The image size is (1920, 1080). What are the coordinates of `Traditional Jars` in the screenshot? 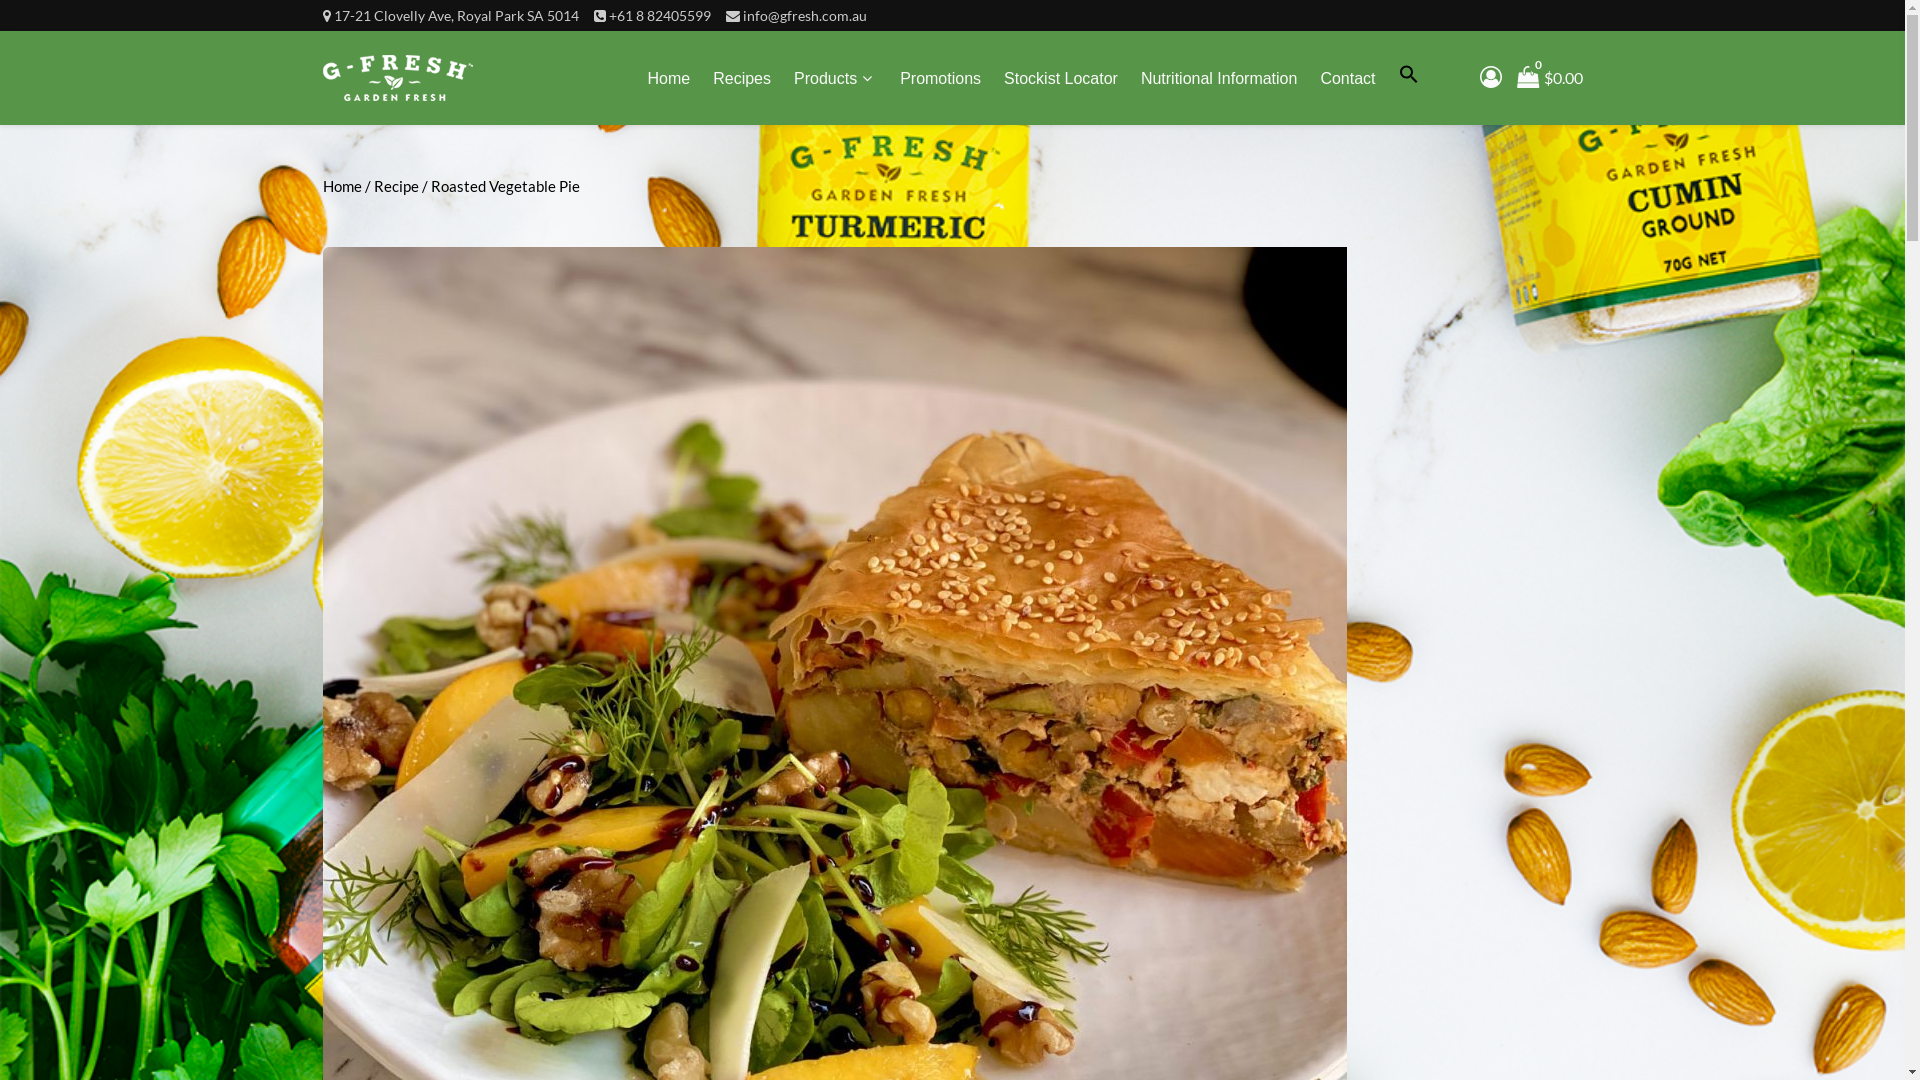 It's located at (1184, 148).